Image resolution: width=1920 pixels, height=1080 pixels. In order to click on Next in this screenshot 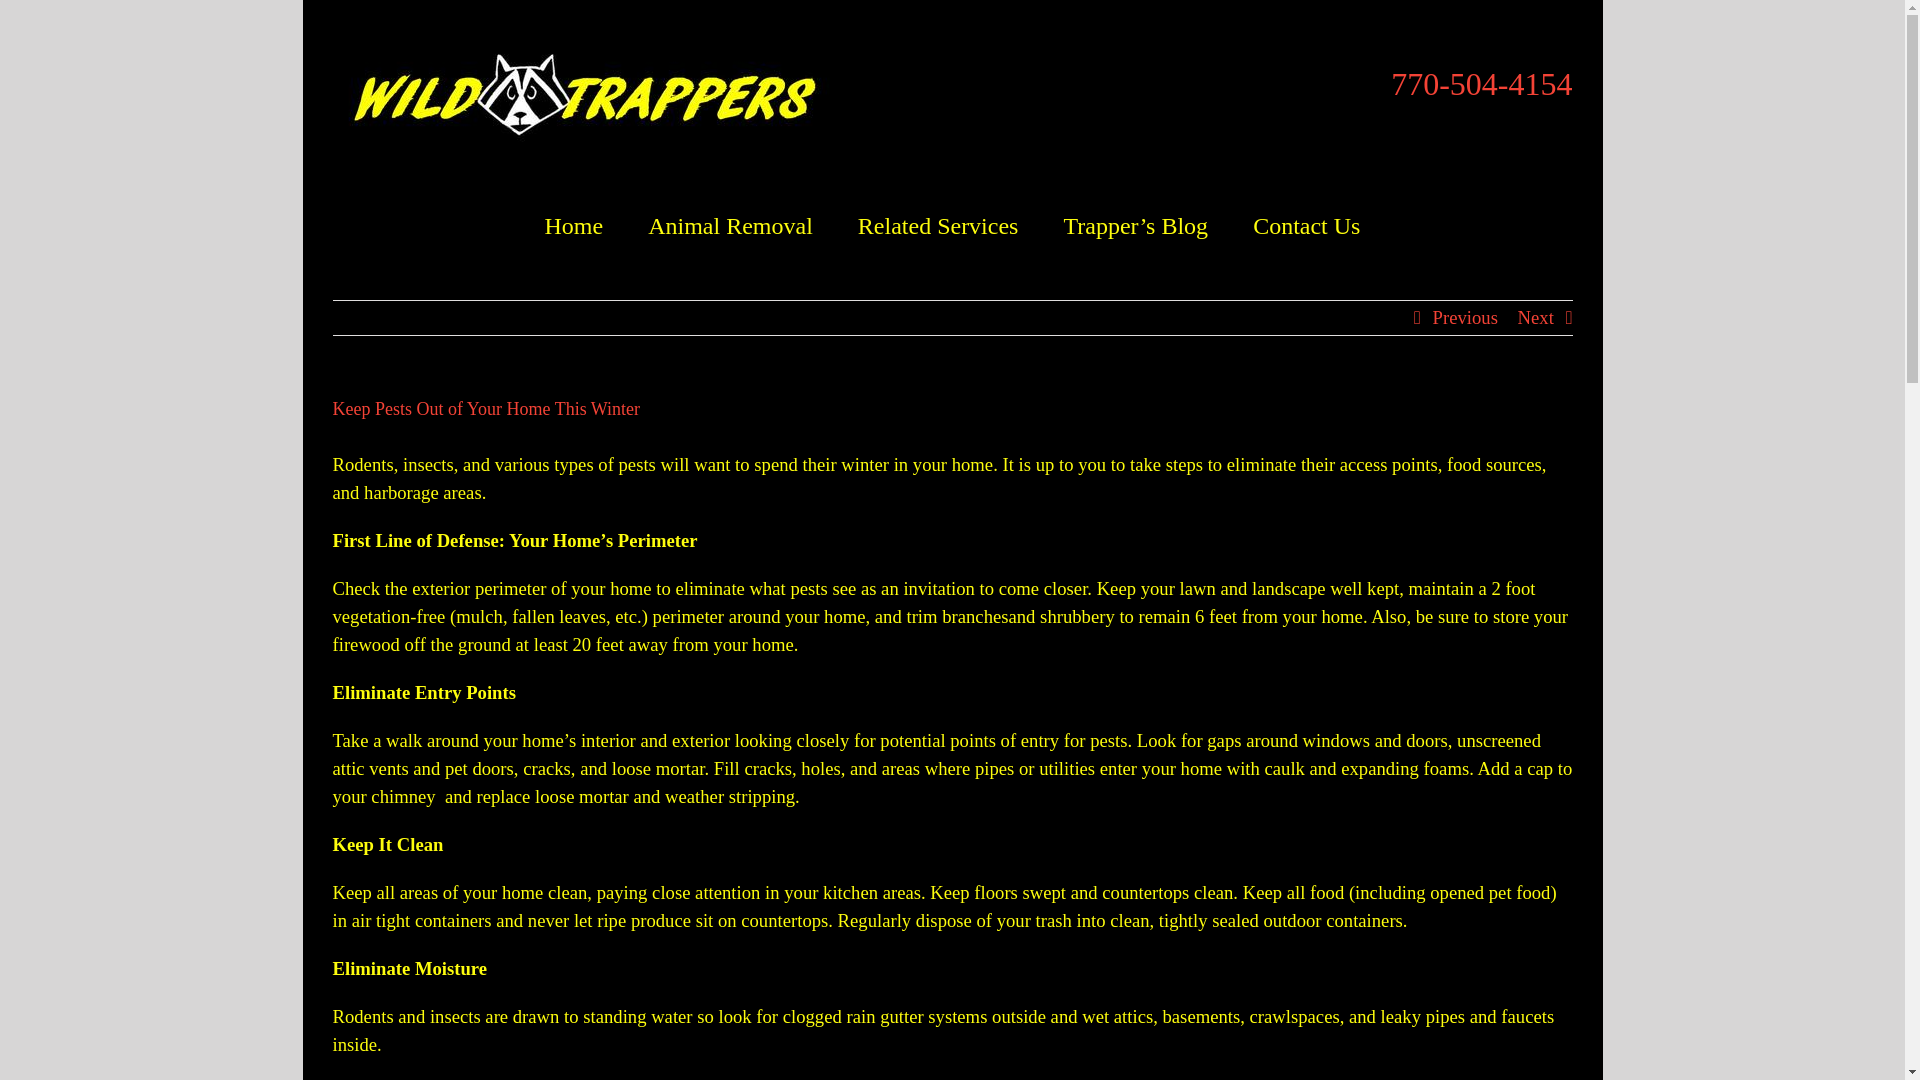, I will do `click(1536, 318)`.